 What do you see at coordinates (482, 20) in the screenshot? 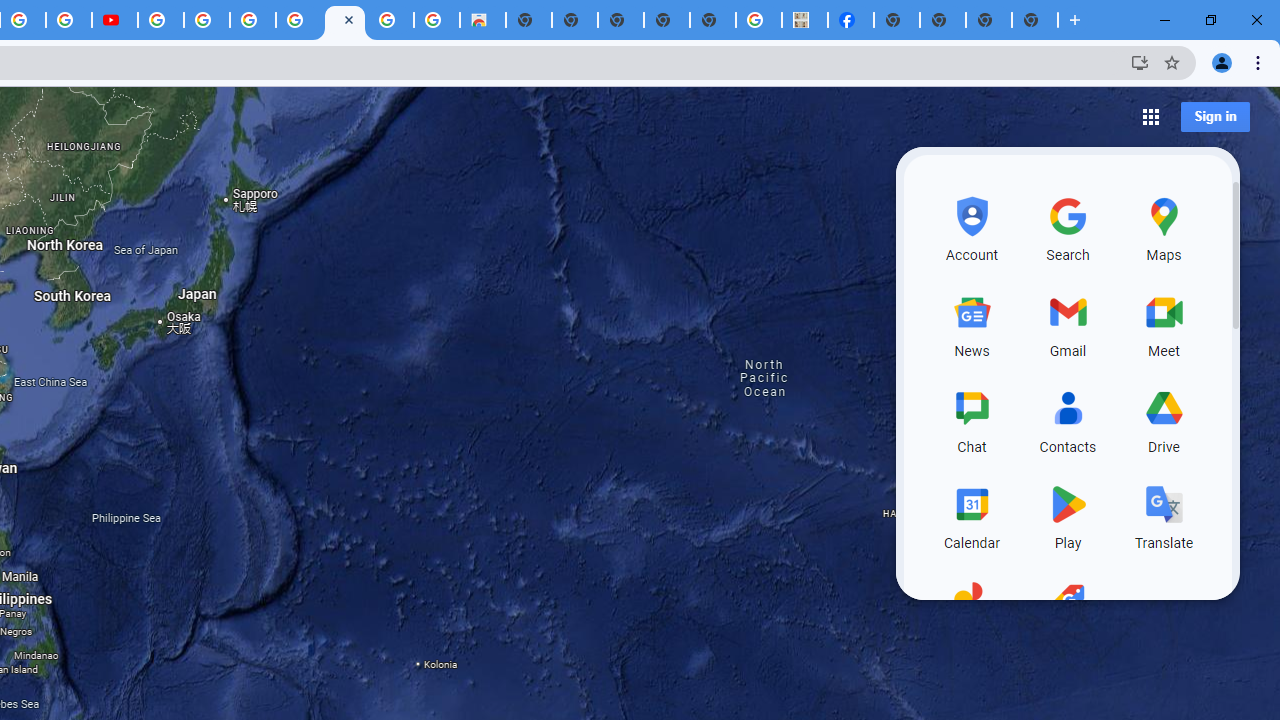
I see `Chrome Web Store - Shopping` at bounding box center [482, 20].